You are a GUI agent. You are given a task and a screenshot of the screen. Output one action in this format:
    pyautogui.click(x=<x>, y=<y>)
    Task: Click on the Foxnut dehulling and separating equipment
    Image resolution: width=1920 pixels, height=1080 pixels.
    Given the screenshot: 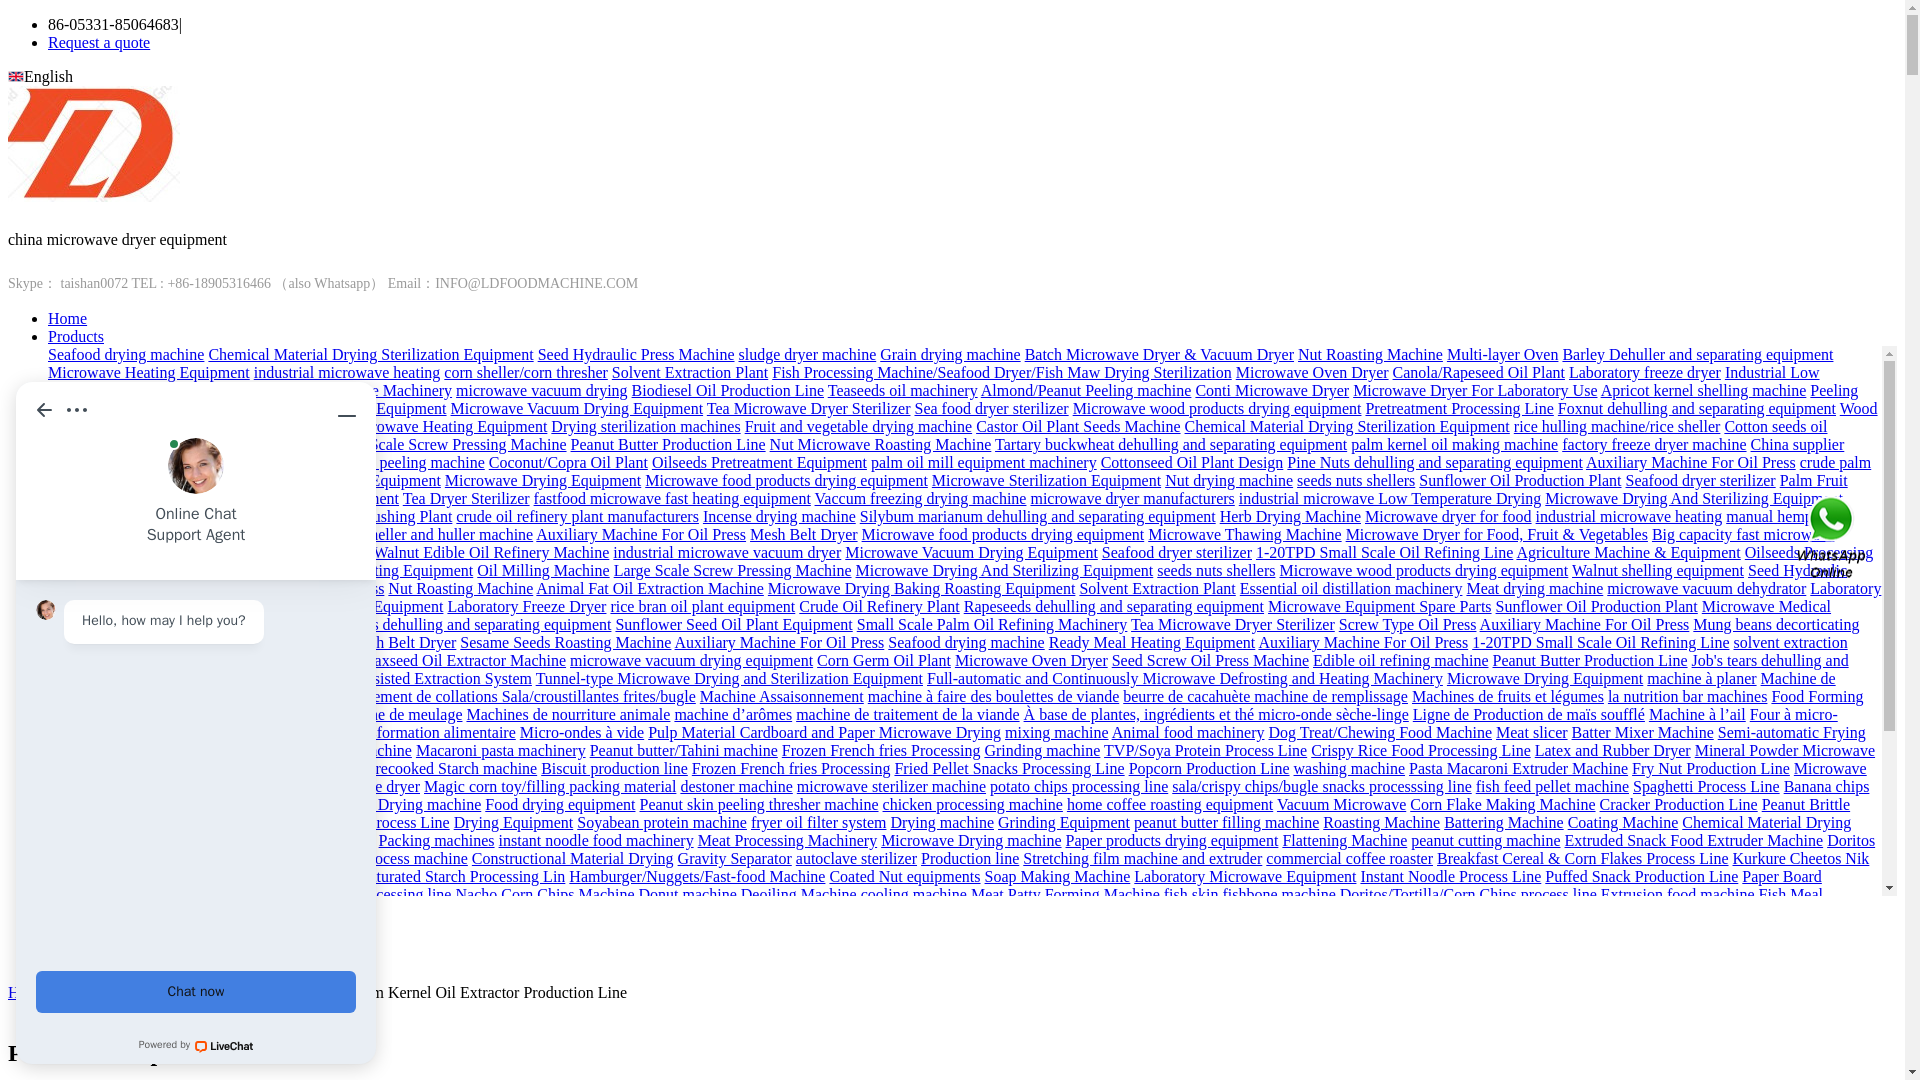 What is the action you would take?
    pyautogui.click(x=1696, y=408)
    